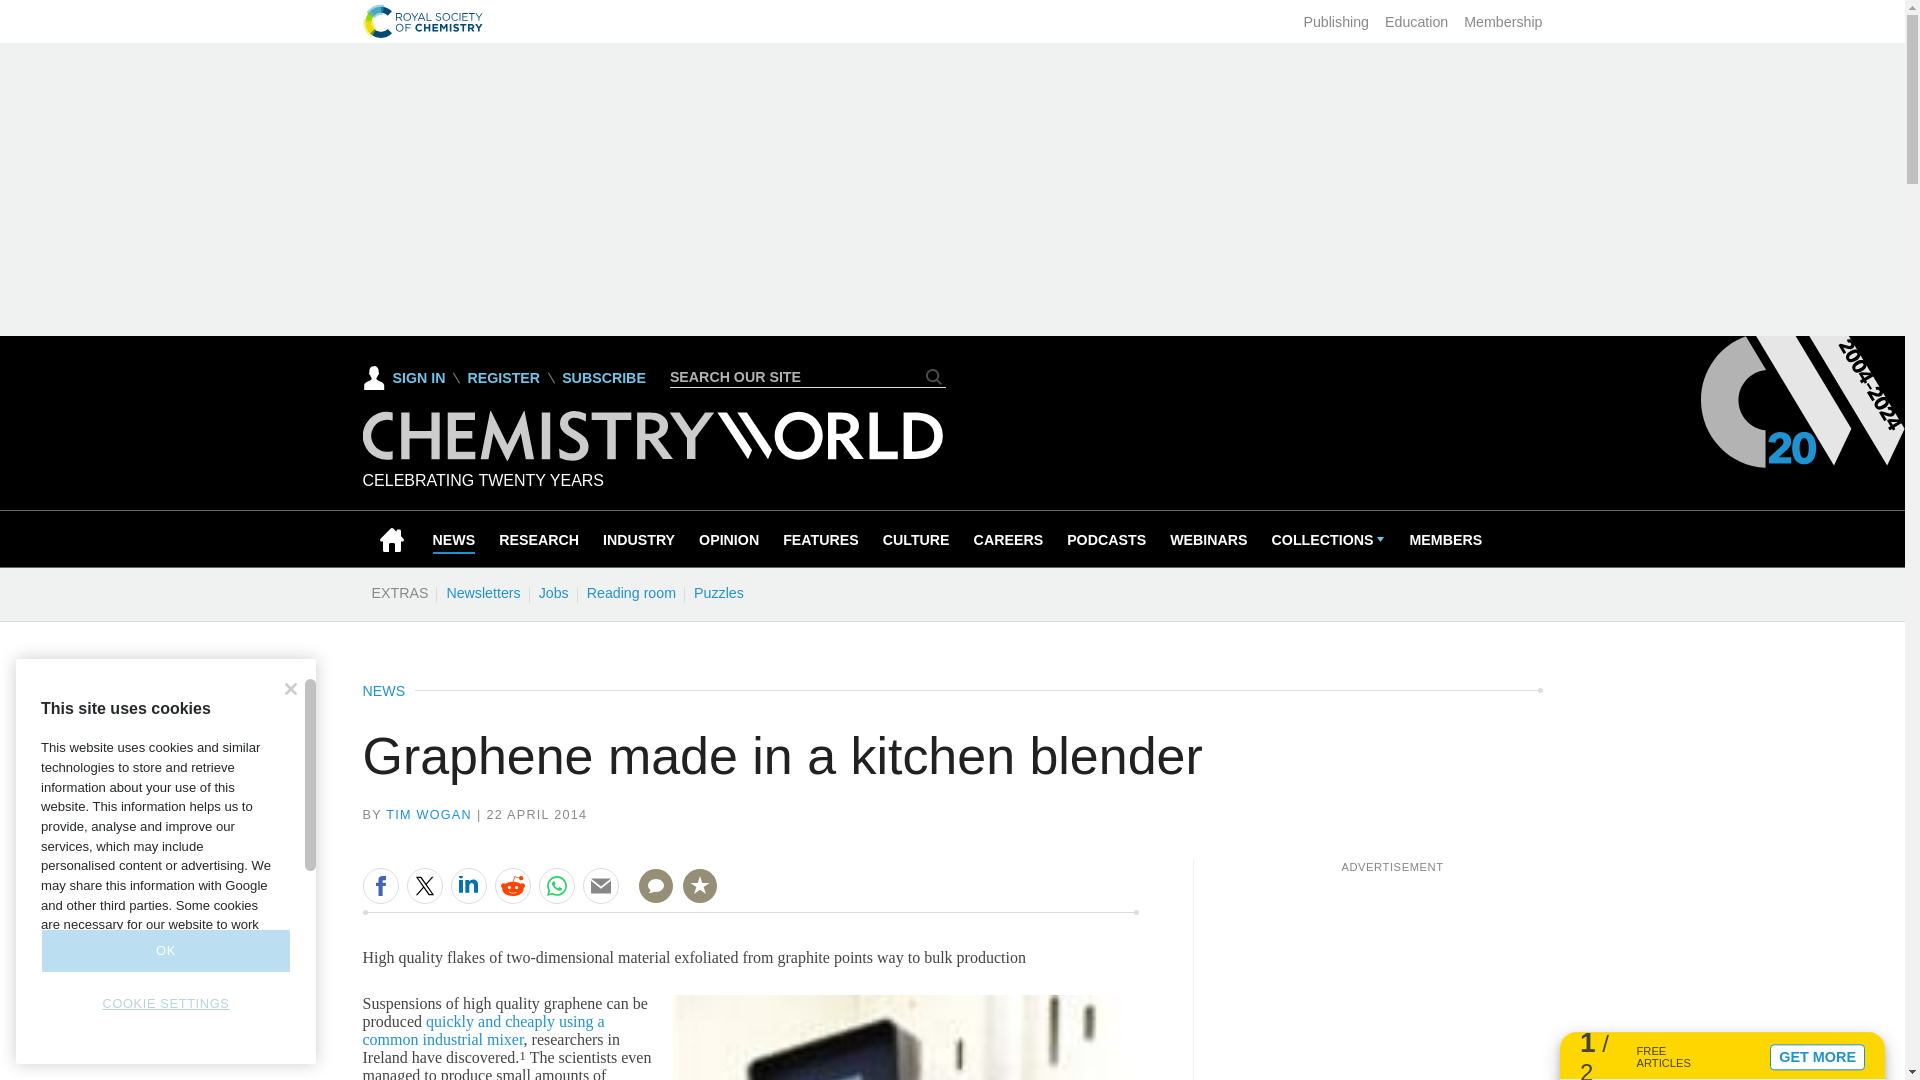  Describe the element at coordinates (1502, 22) in the screenshot. I see `Membership` at that location.